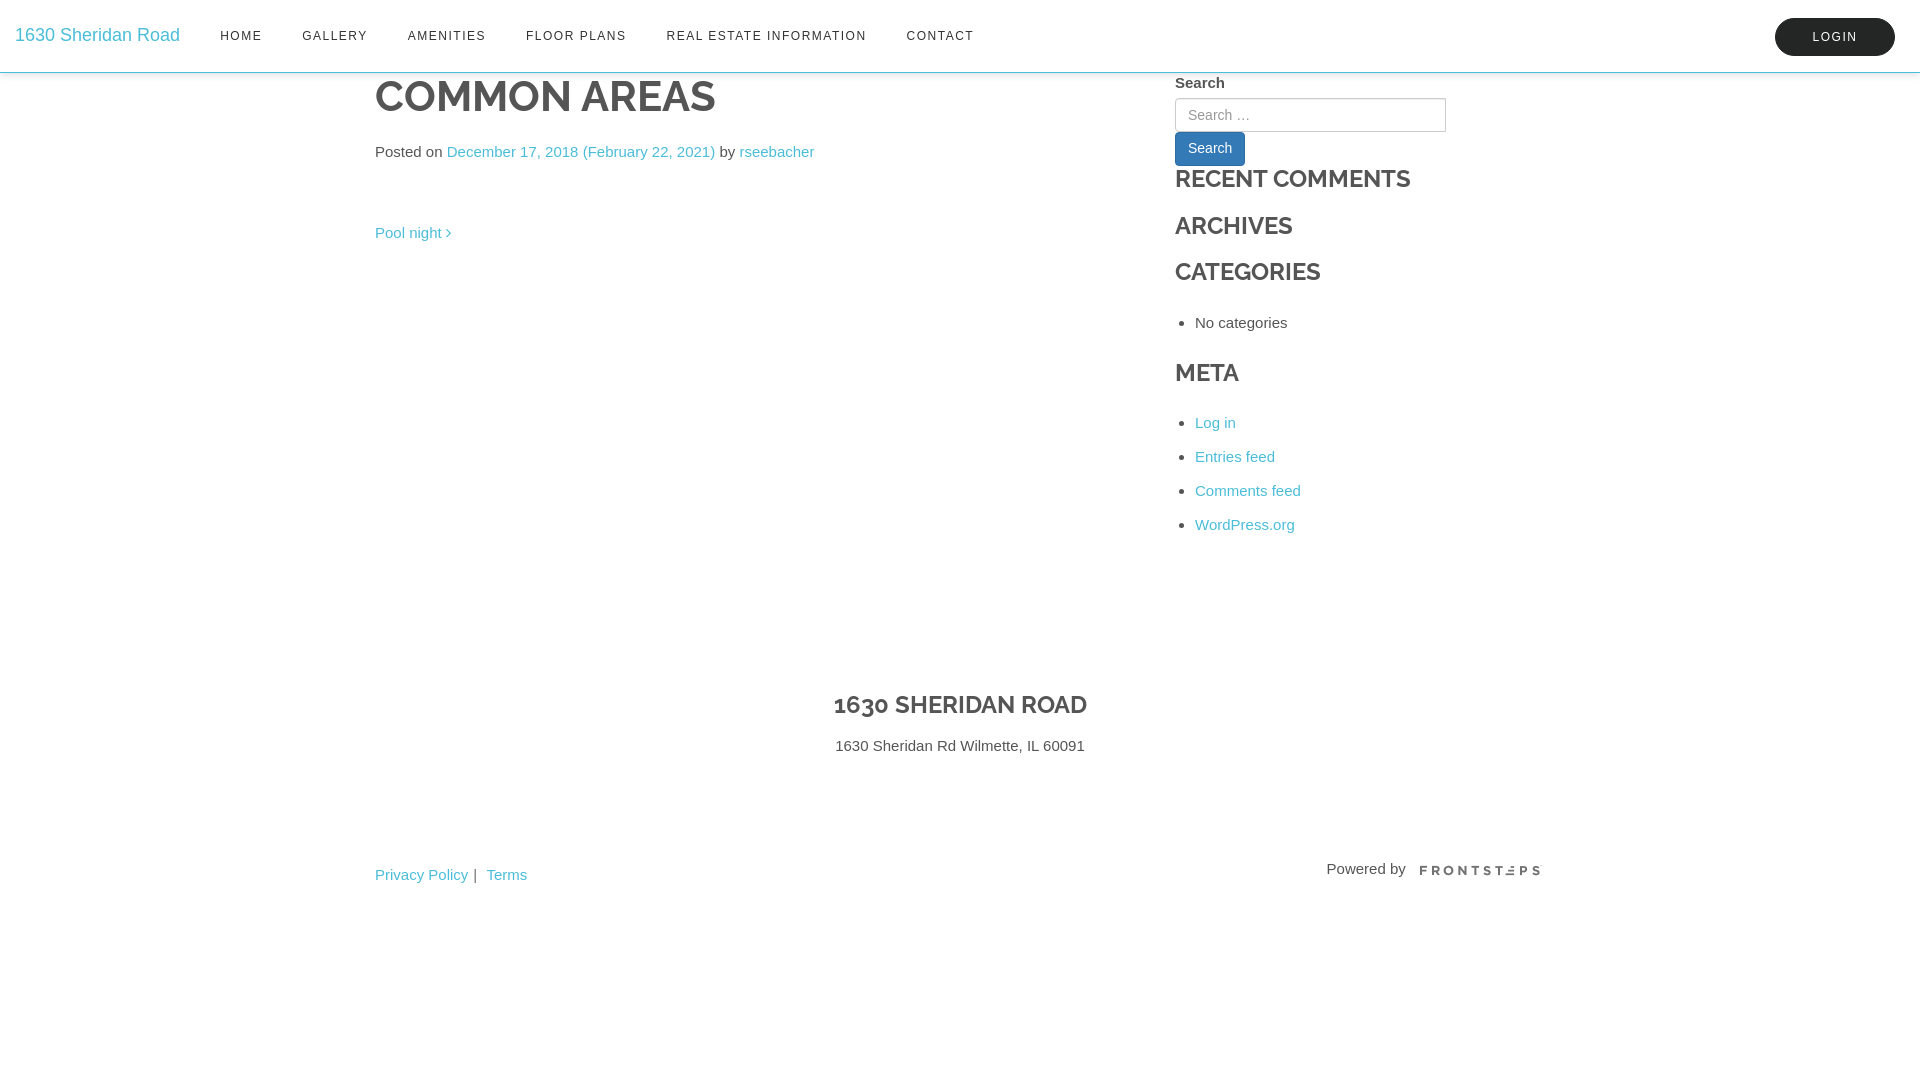  What do you see at coordinates (98, 25) in the screenshot?
I see `1630 Sheridan Road` at bounding box center [98, 25].